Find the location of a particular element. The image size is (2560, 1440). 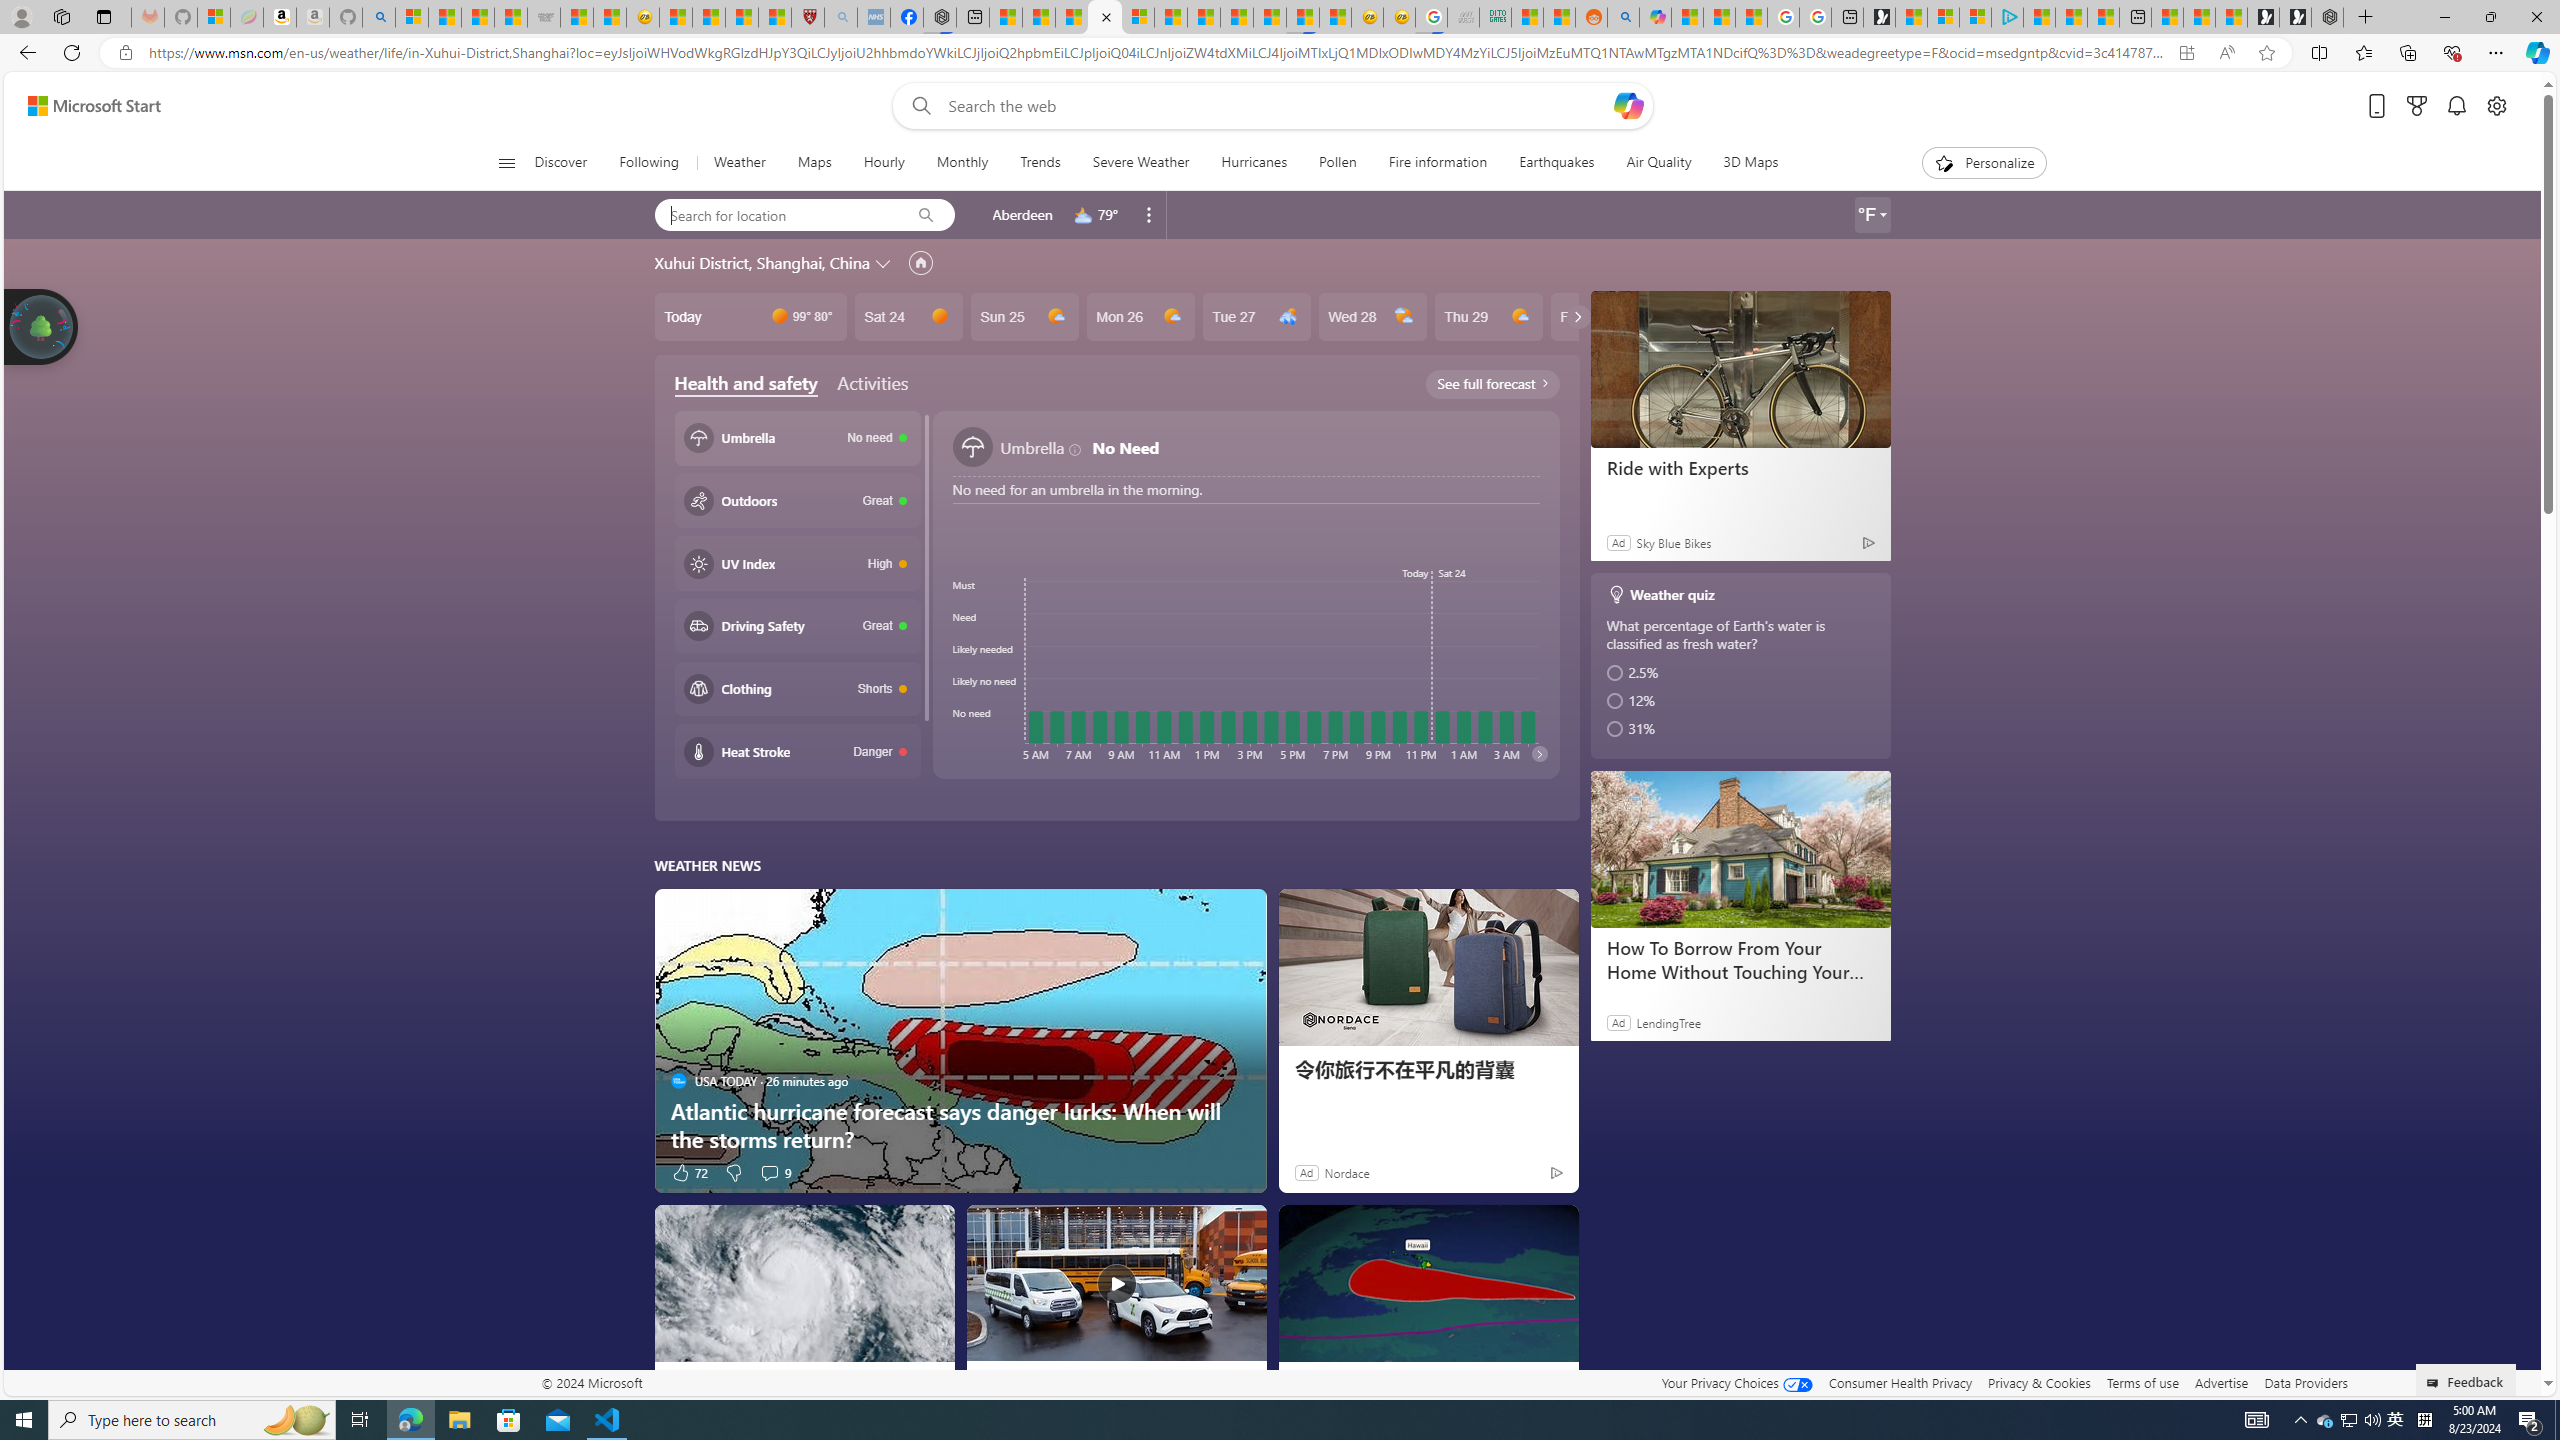

Pollen is located at coordinates (1338, 163).